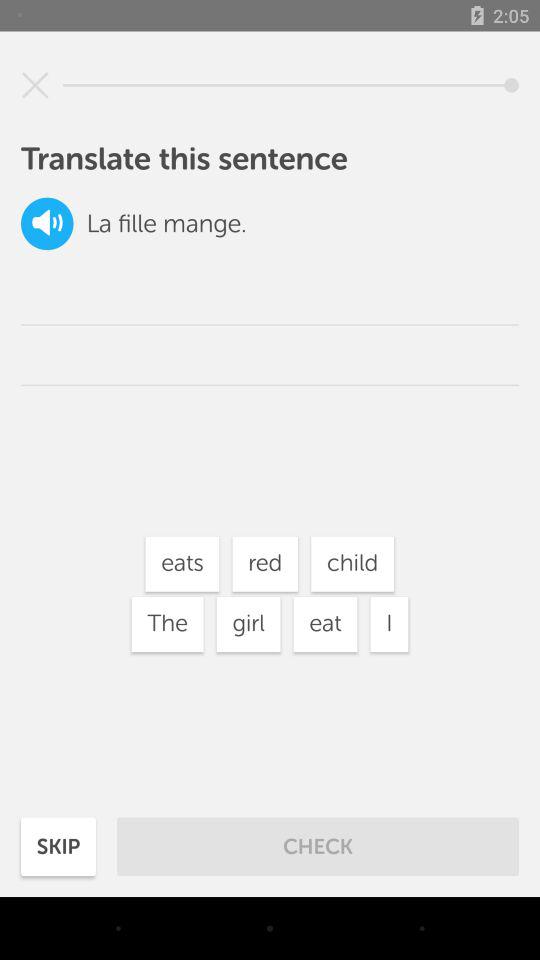 The height and width of the screenshot is (960, 540). What do you see at coordinates (248, 624) in the screenshot?
I see `select girl` at bounding box center [248, 624].